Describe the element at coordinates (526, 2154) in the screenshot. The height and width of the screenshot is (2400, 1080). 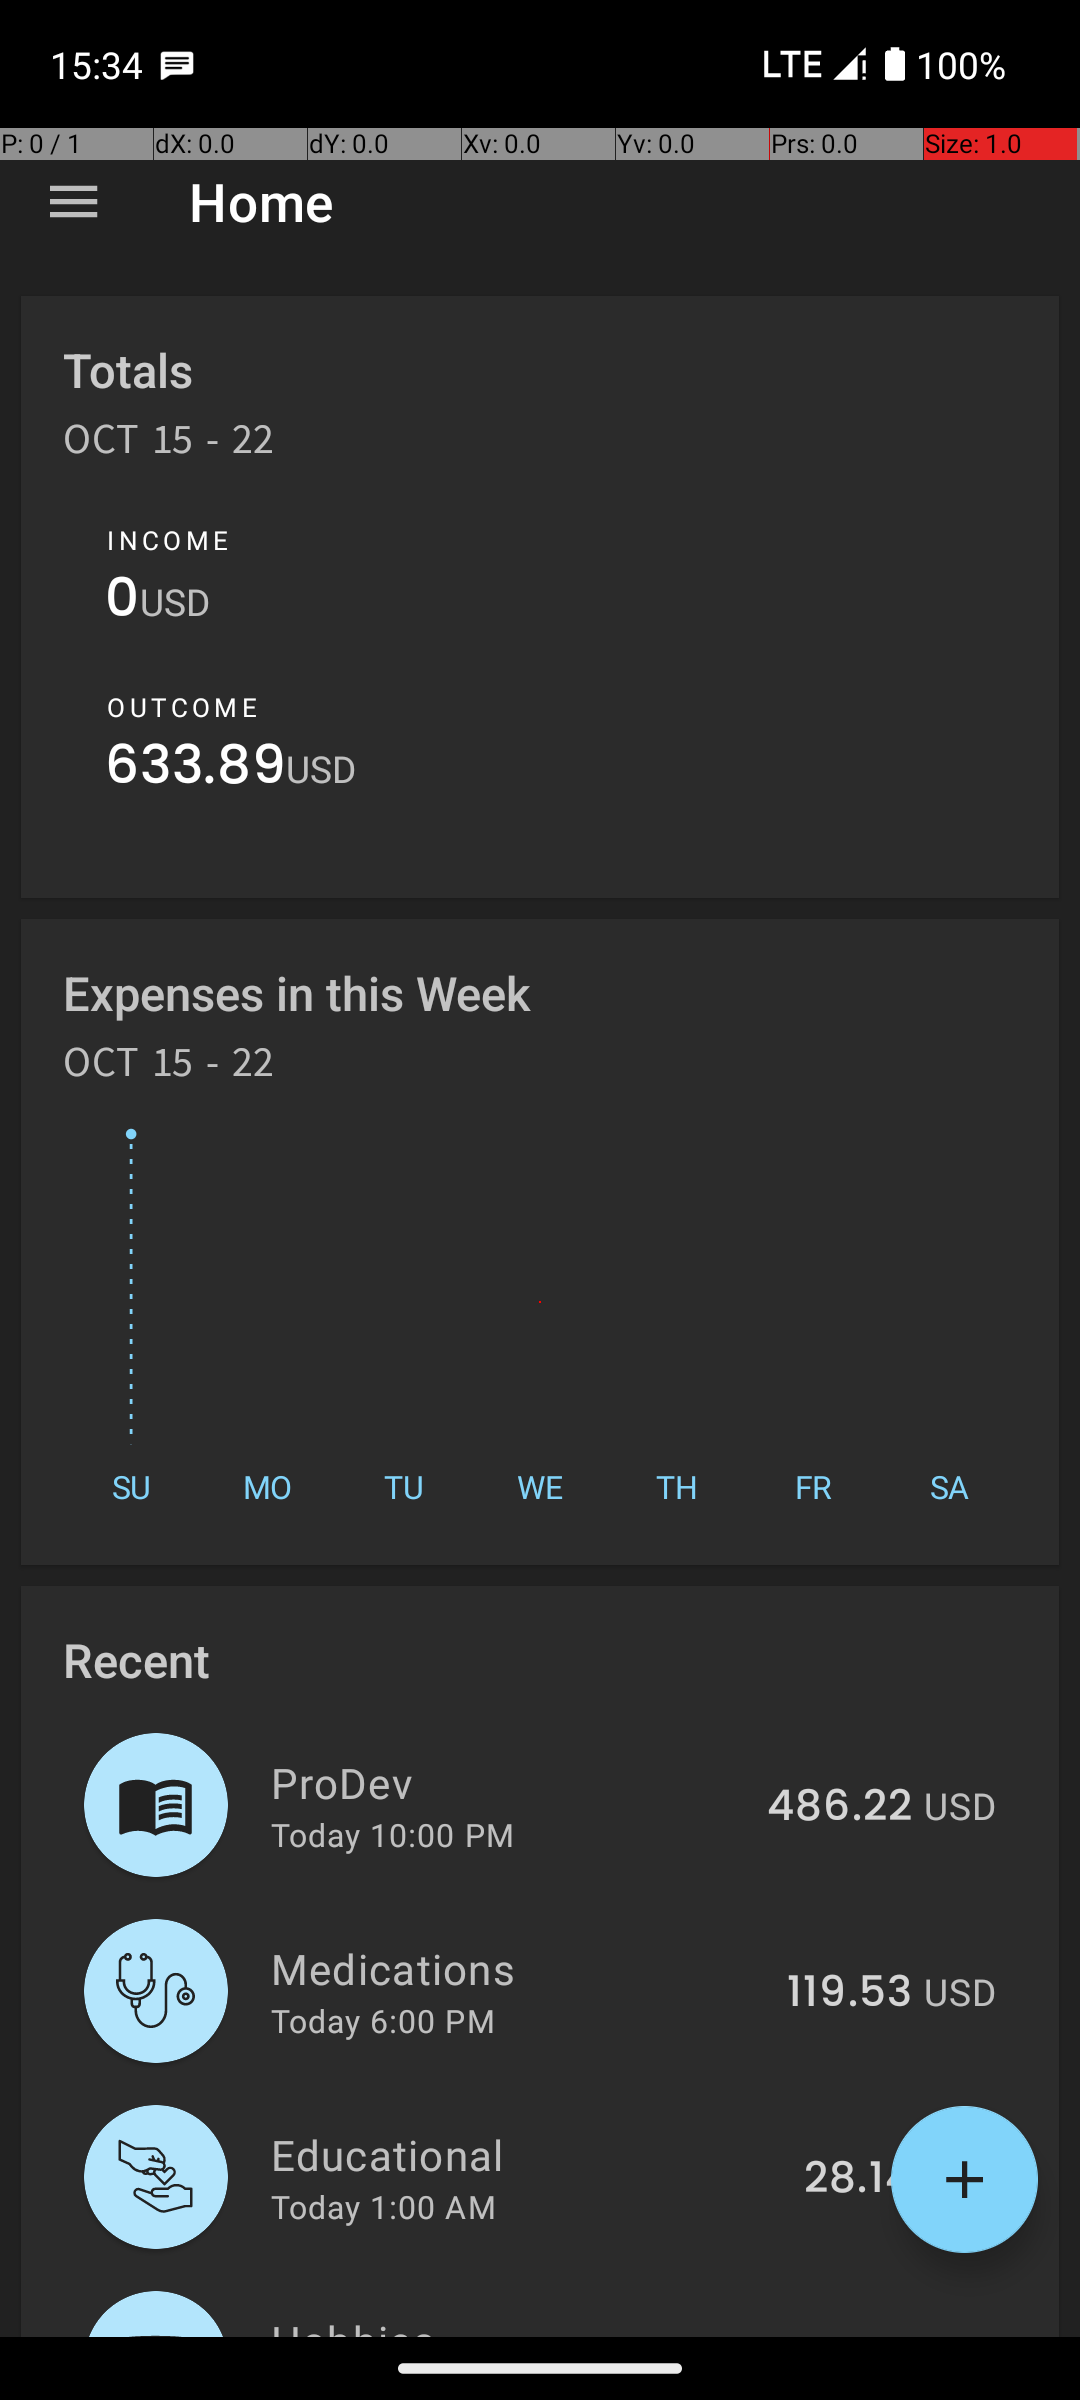
I see `Educational` at that location.